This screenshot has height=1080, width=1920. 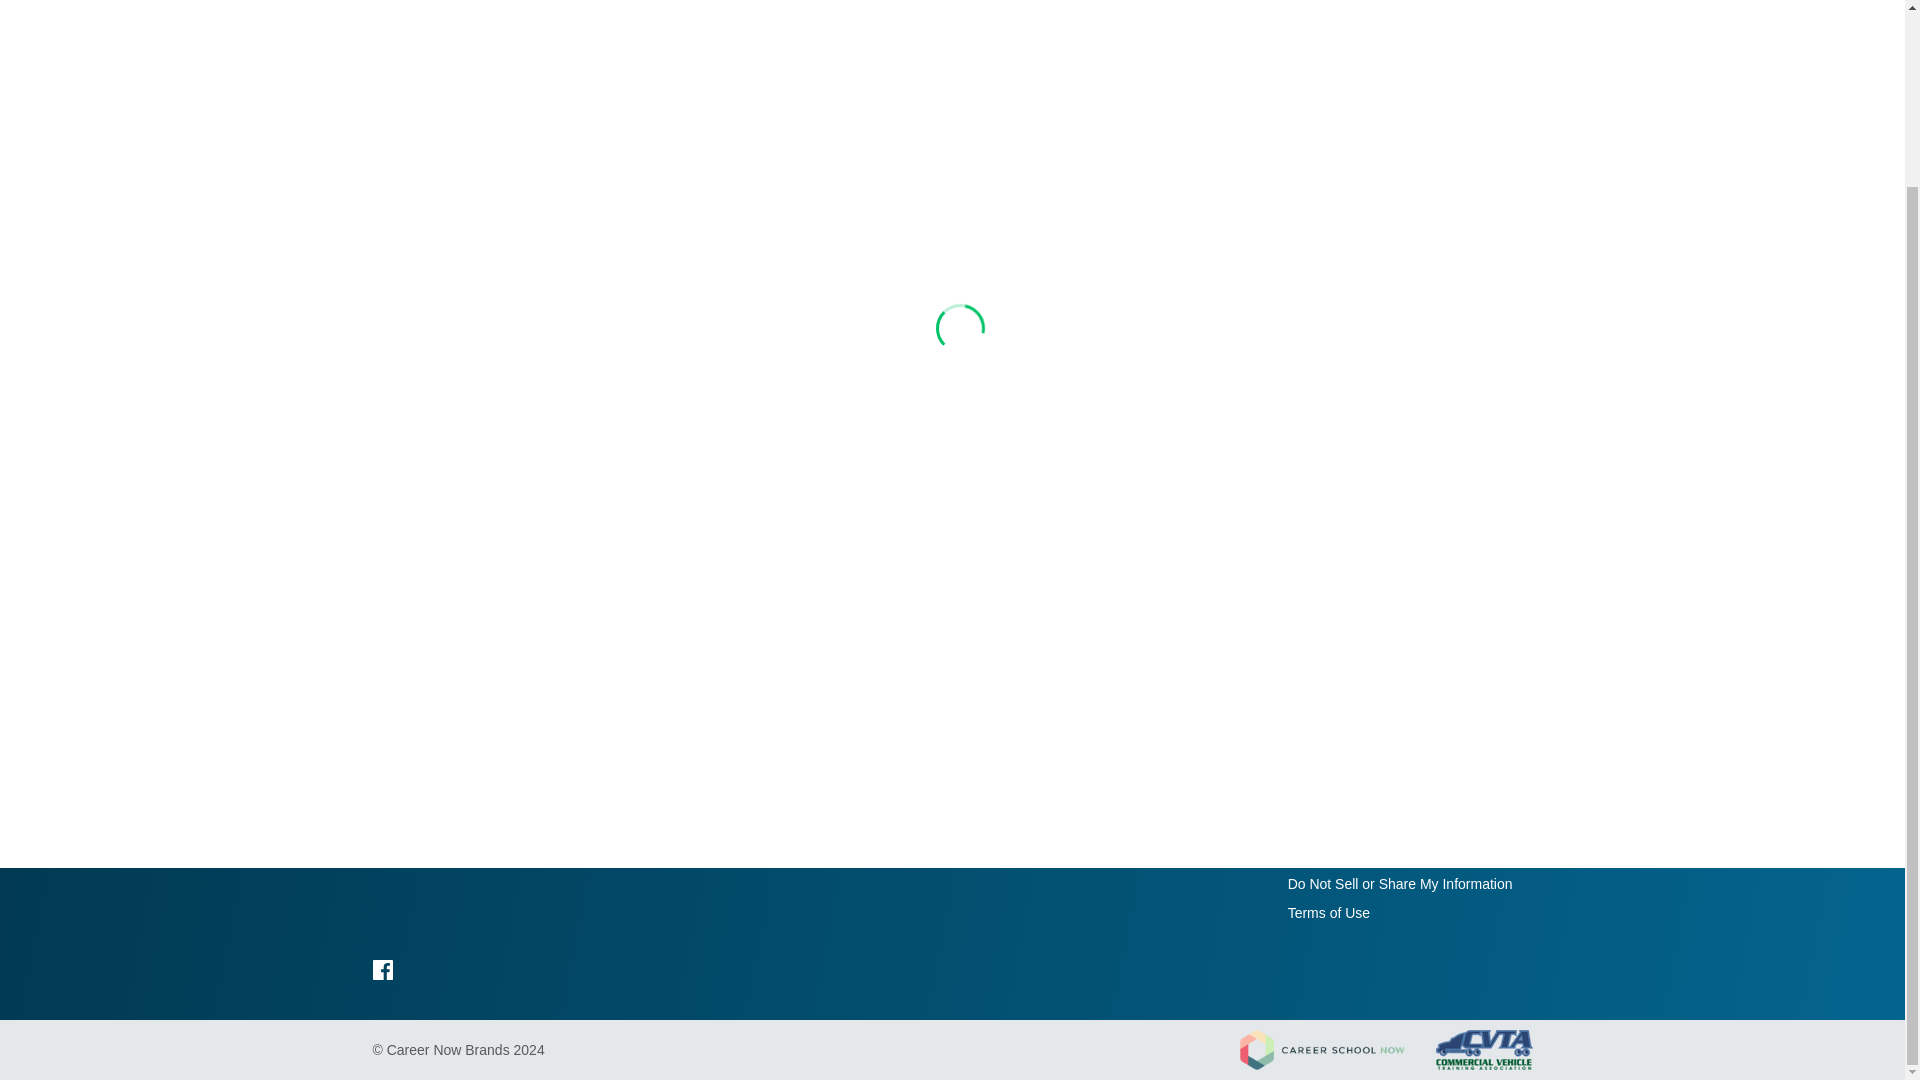 What do you see at coordinates (1161, 796) in the screenshot?
I see `Practice Tests` at bounding box center [1161, 796].